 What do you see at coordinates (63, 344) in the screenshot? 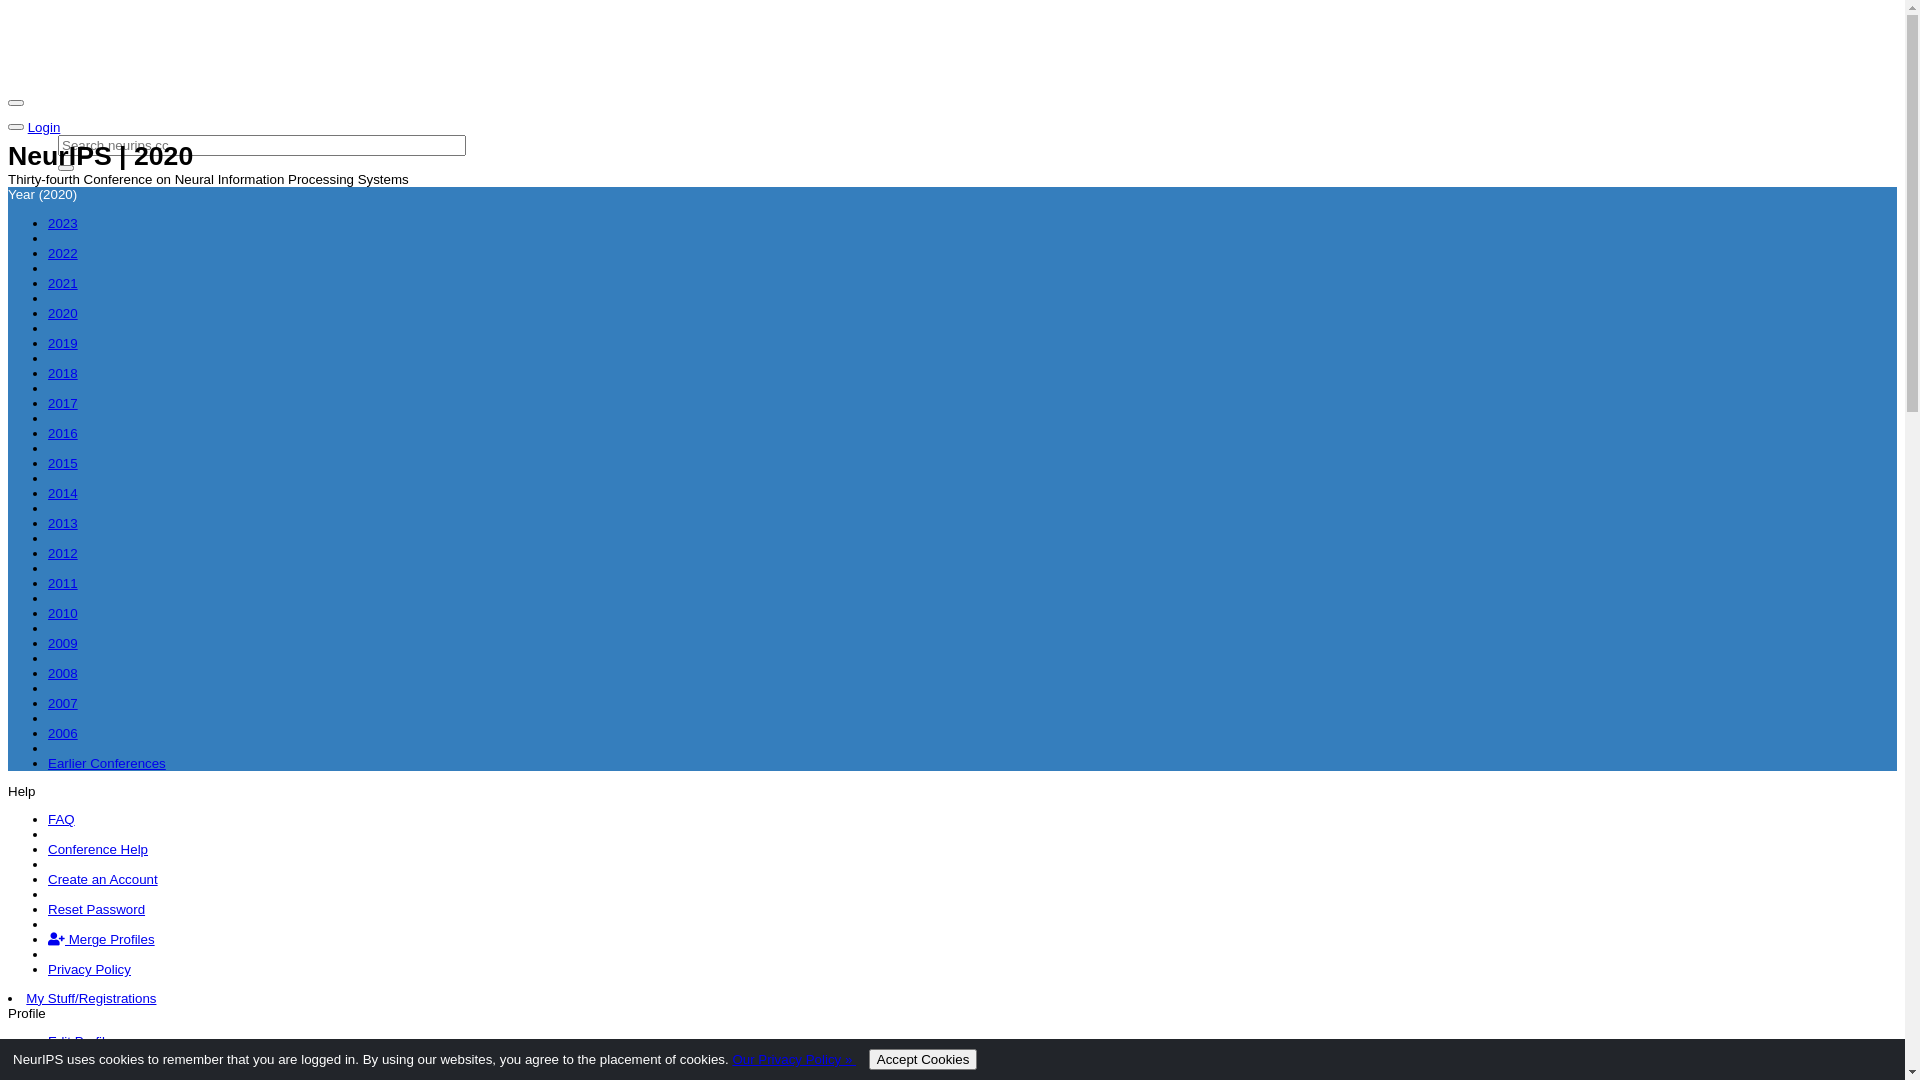
I see `2019` at bounding box center [63, 344].